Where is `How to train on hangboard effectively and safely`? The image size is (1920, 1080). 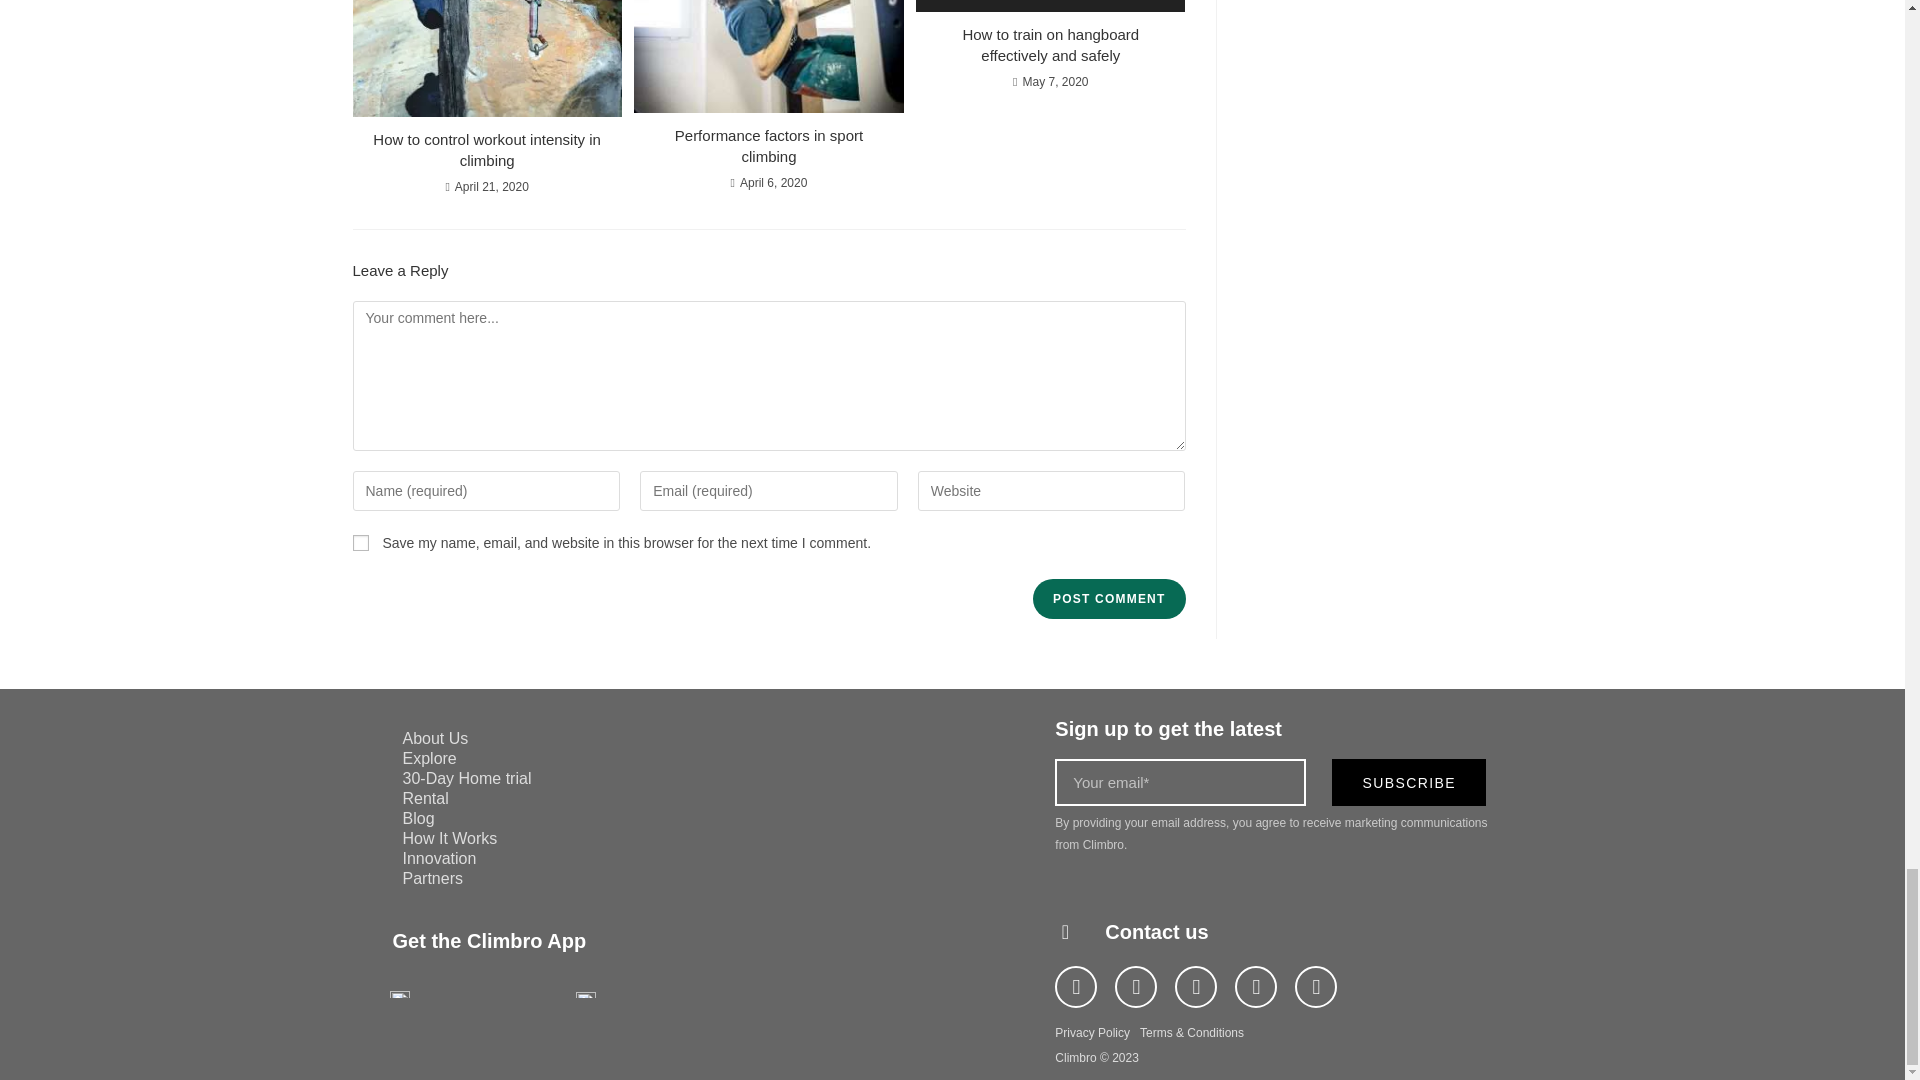
How to train on hangboard effectively and safely is located at coordinates (1050, 44).